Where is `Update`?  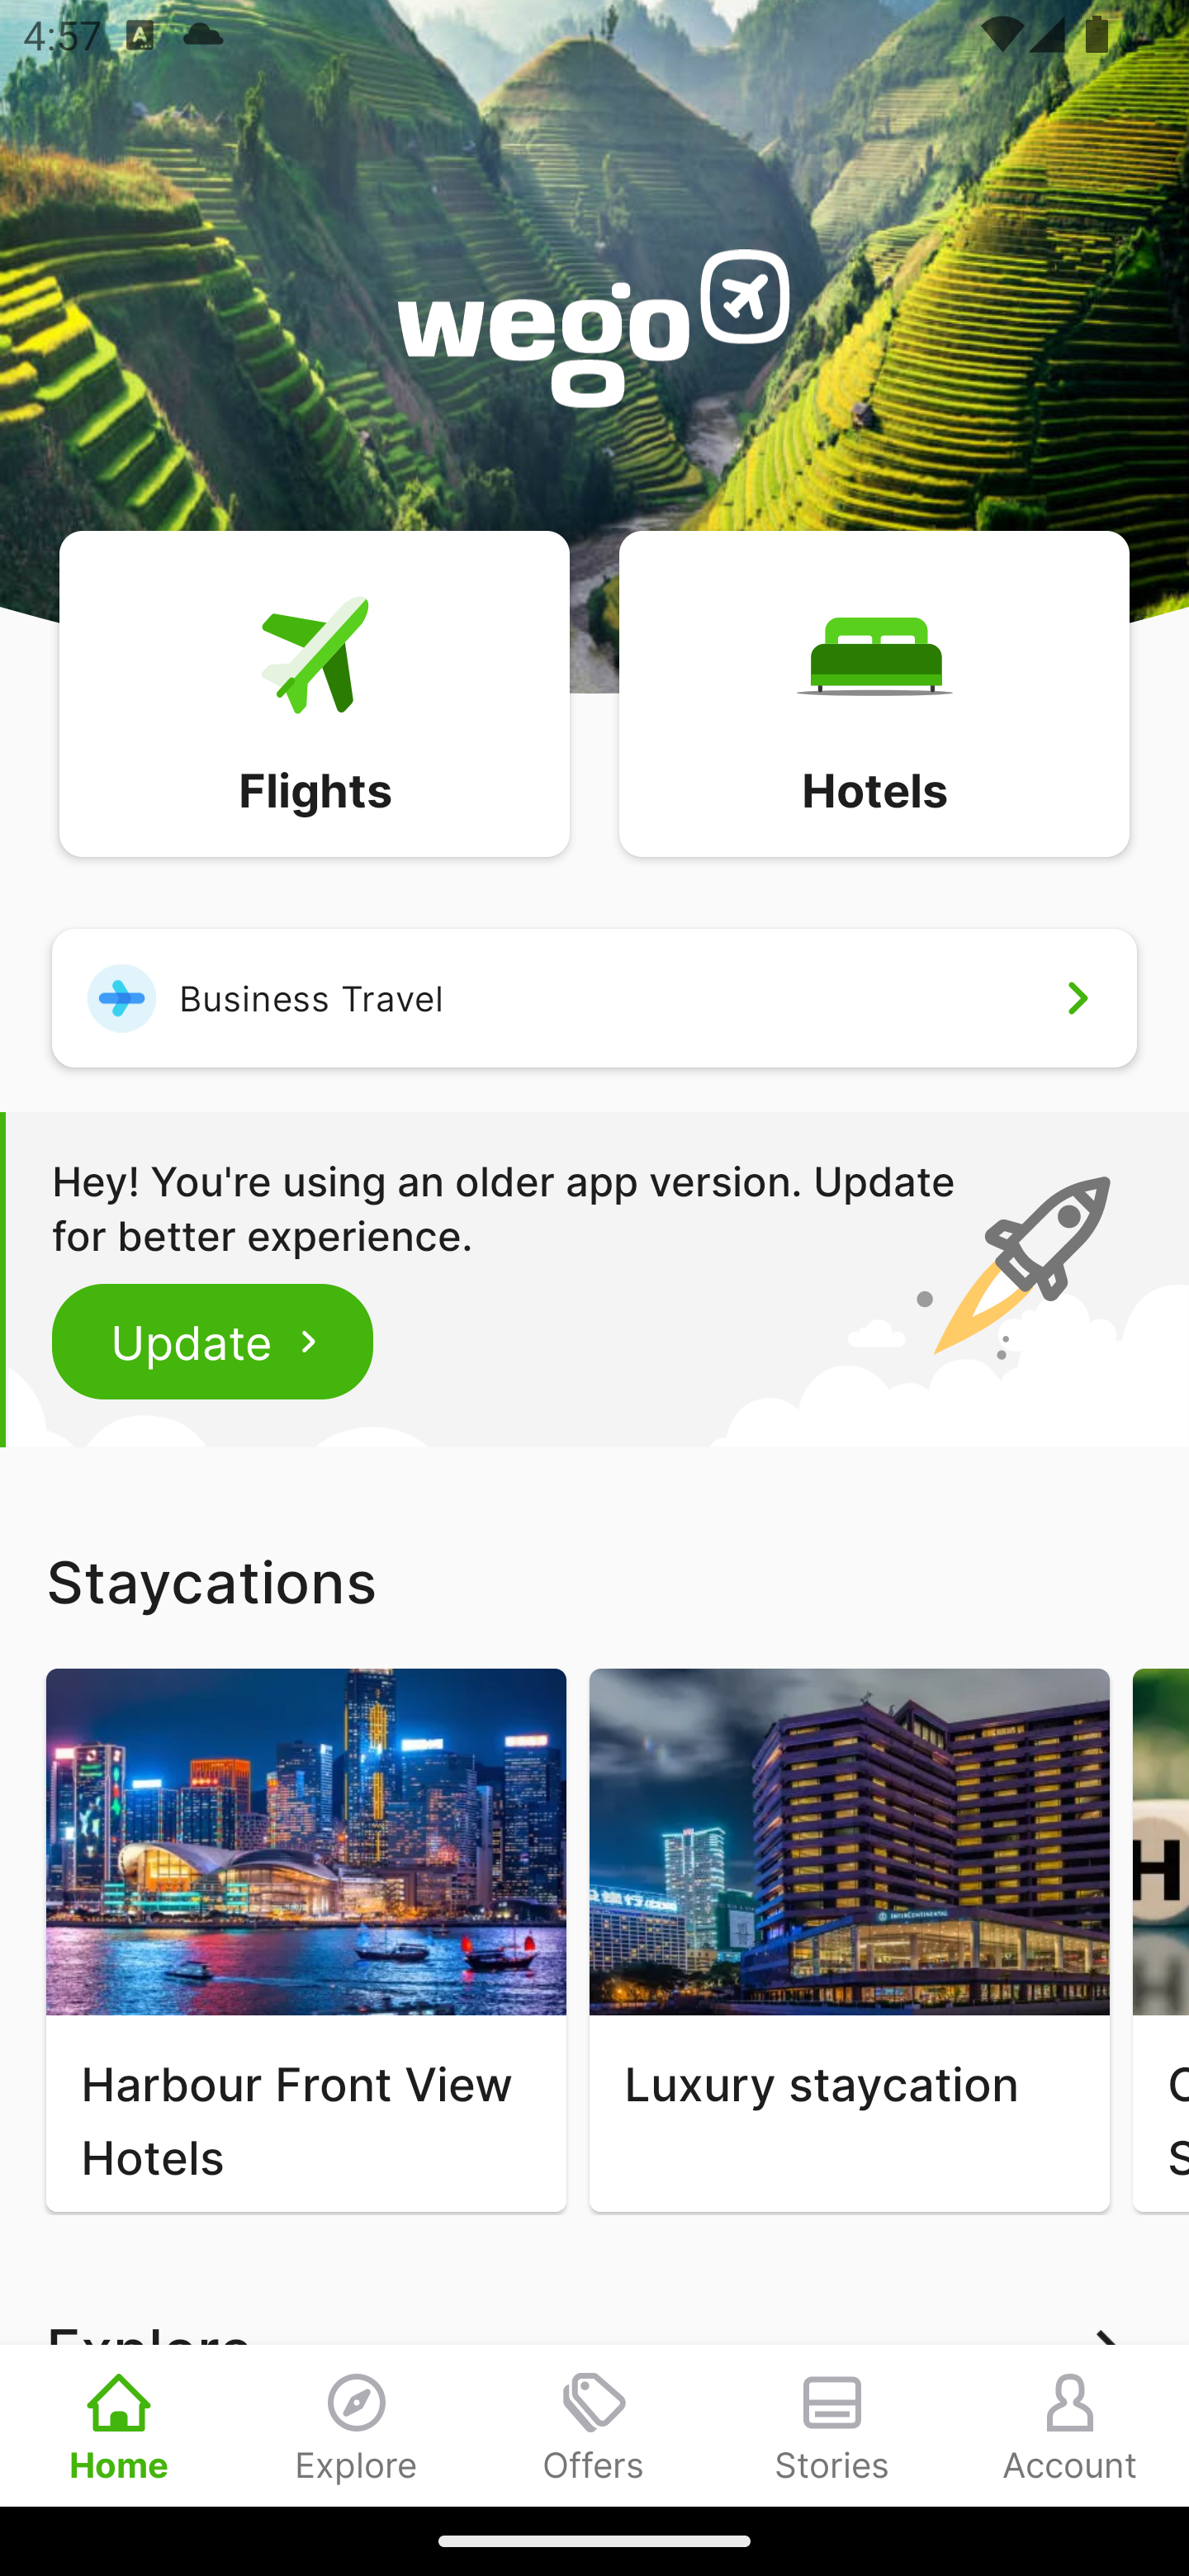 Update is located at coordinates (213, 1341).